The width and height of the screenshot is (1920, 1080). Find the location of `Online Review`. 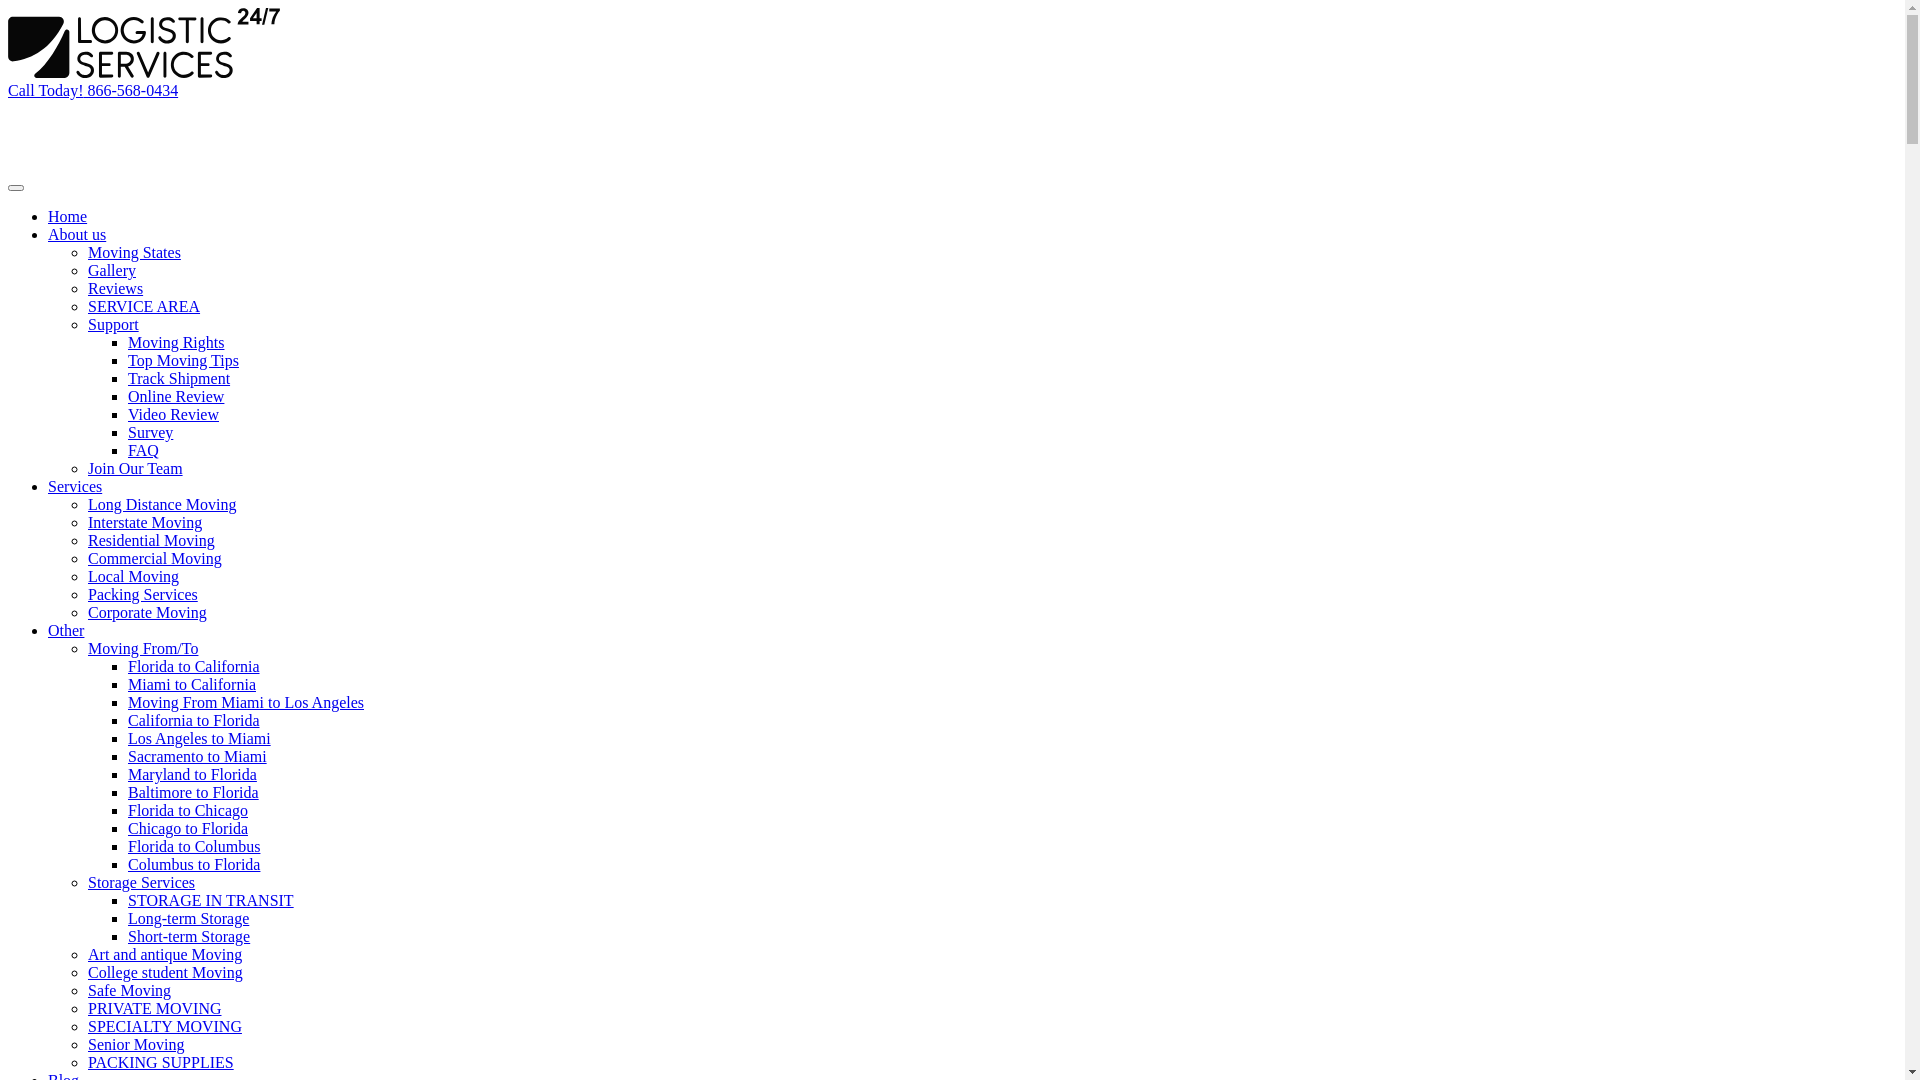

Online Review is located at coordinates (176, 396).